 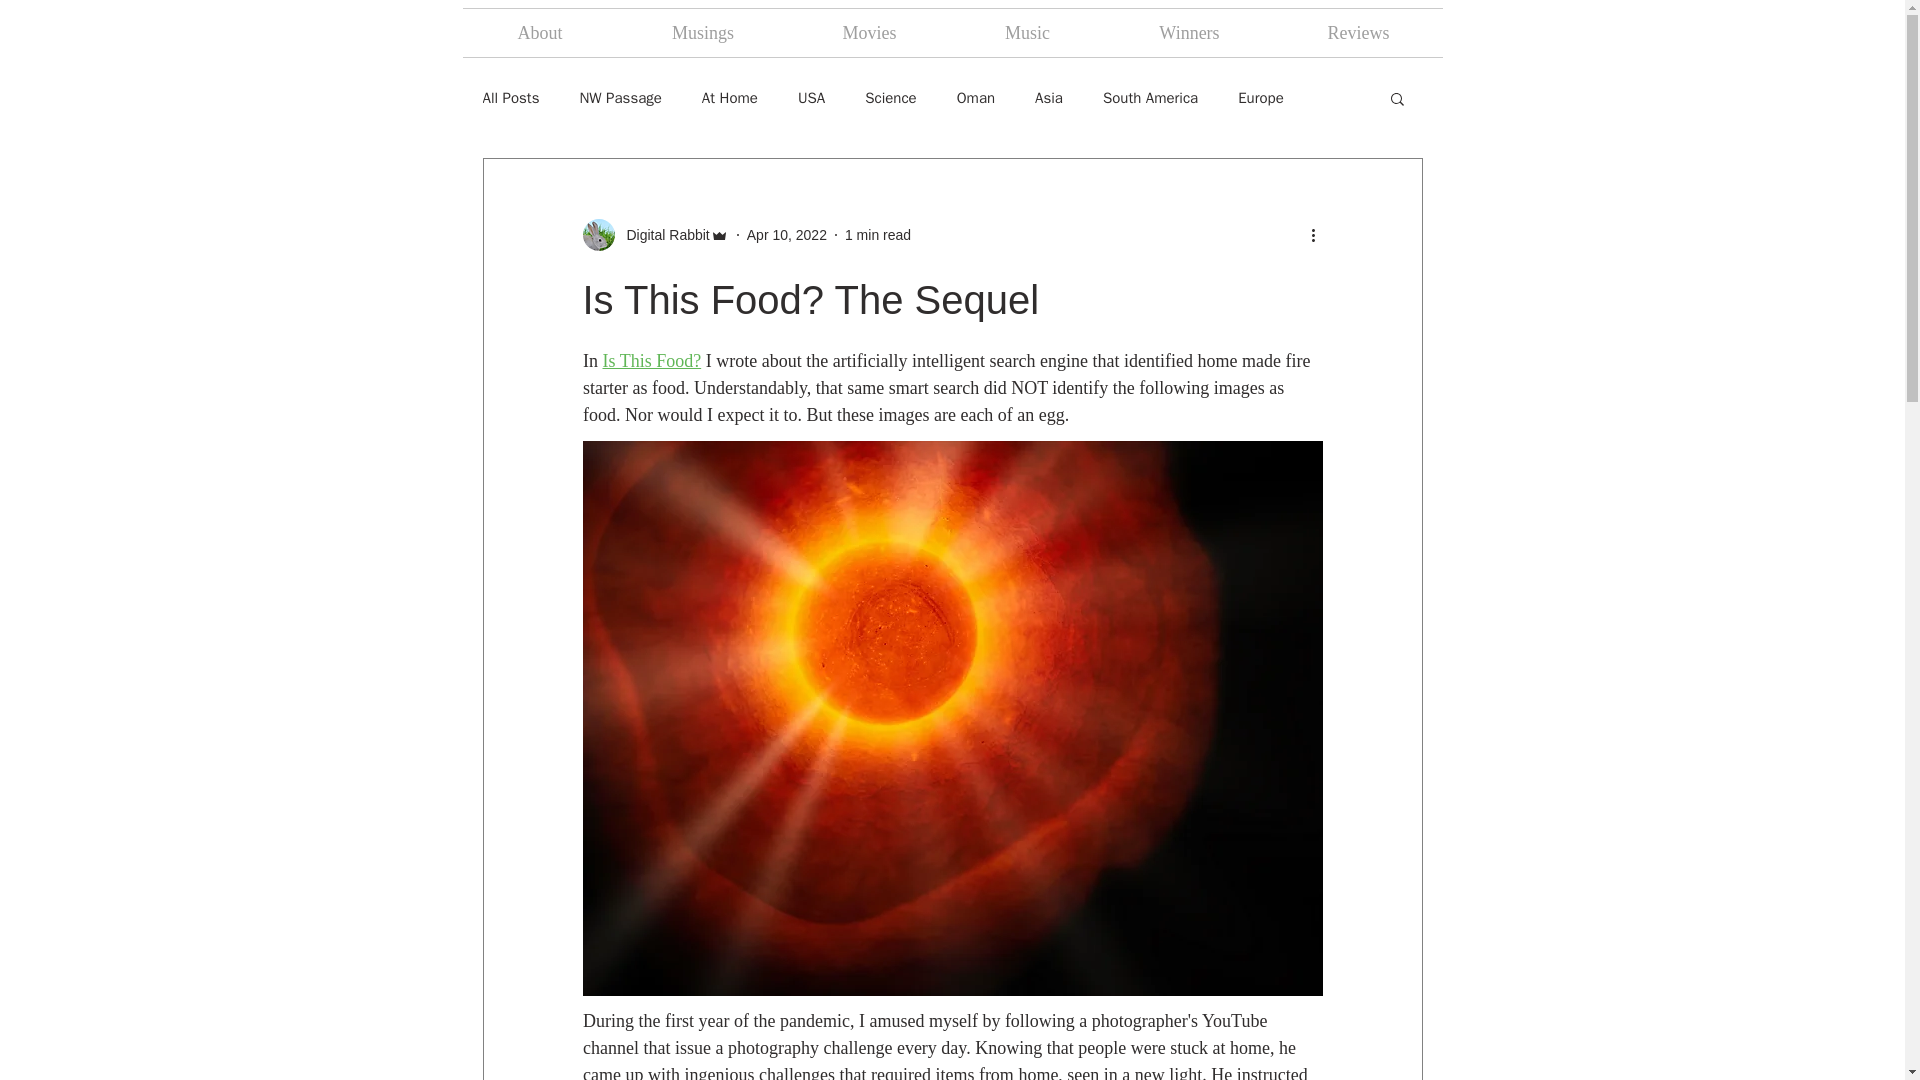 What do you see at coordinates (975, 96) in the screenshot?
I see `Oman` at bounding box center [975, 96].